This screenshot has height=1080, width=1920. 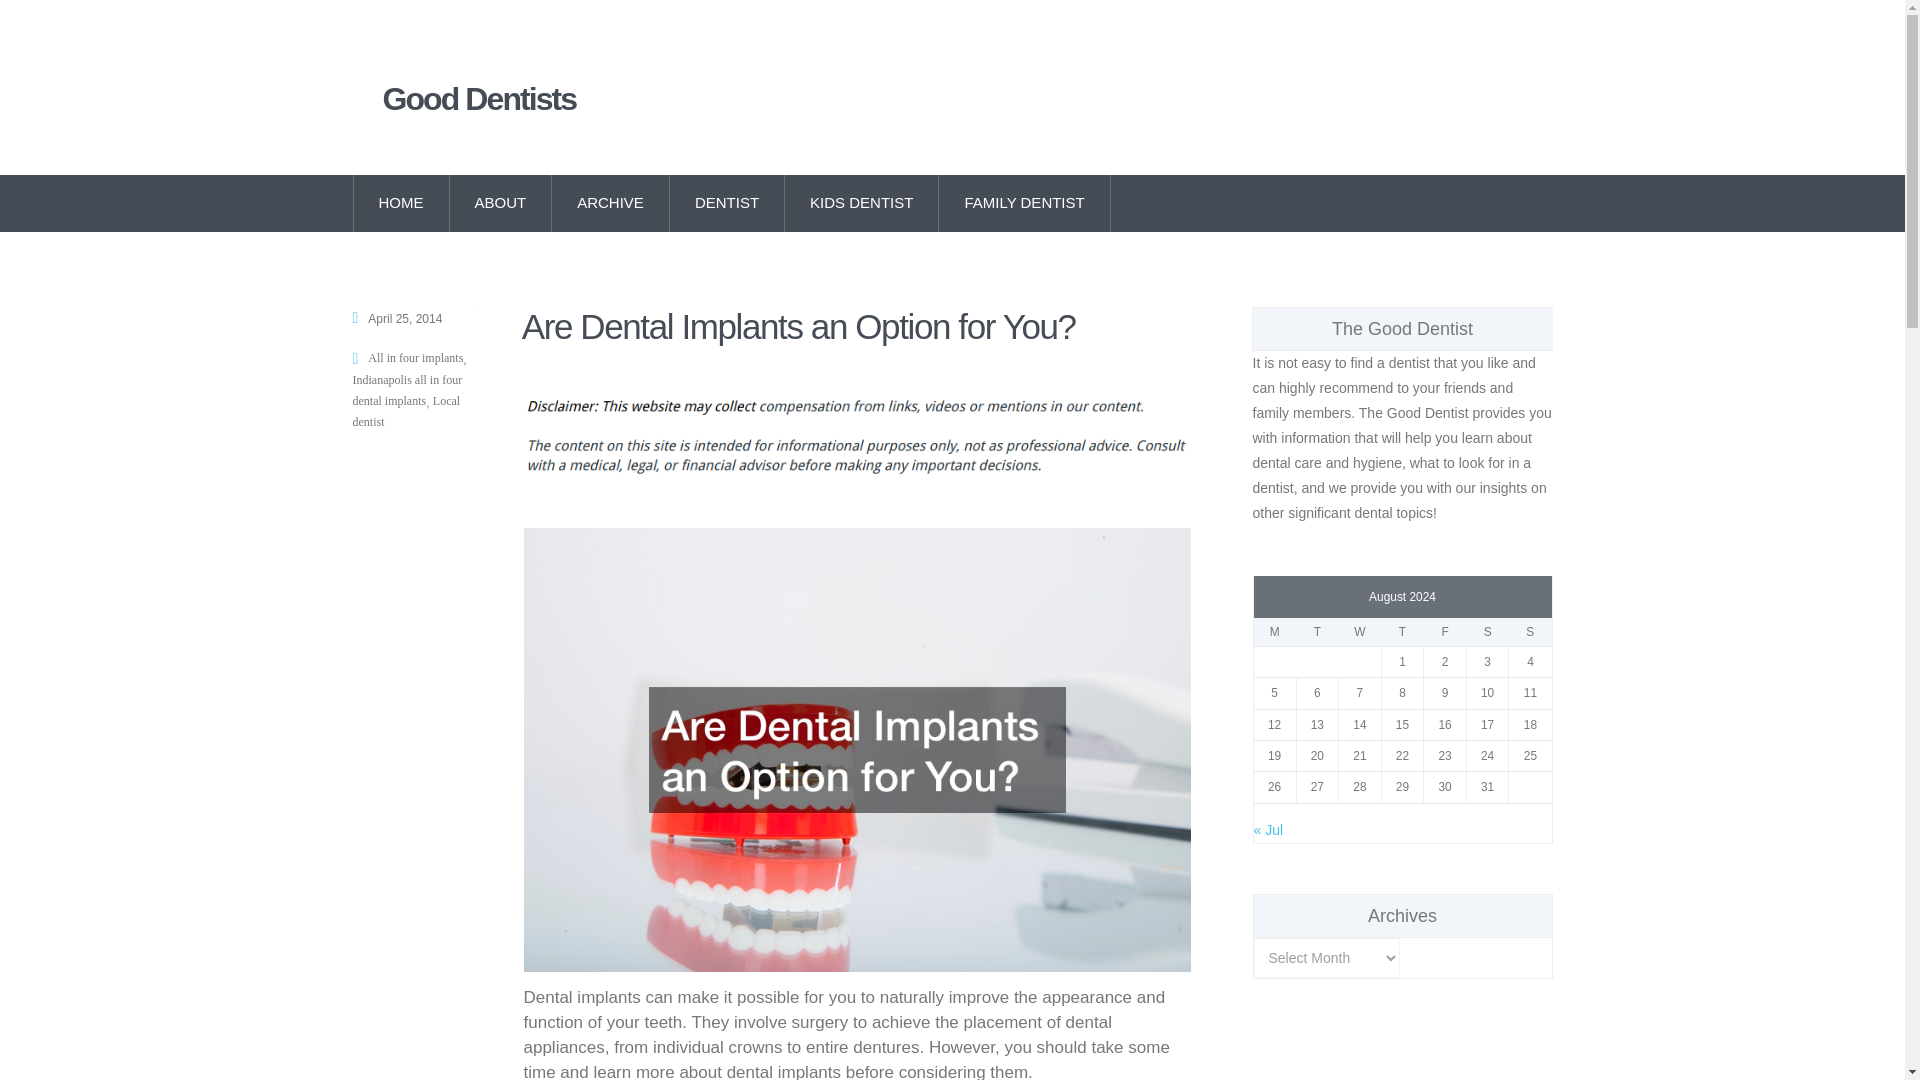 What do you see at coordinates (611, 203) in the screenshot?
I see `ARCHIVE` at bounding box center [611, 203].